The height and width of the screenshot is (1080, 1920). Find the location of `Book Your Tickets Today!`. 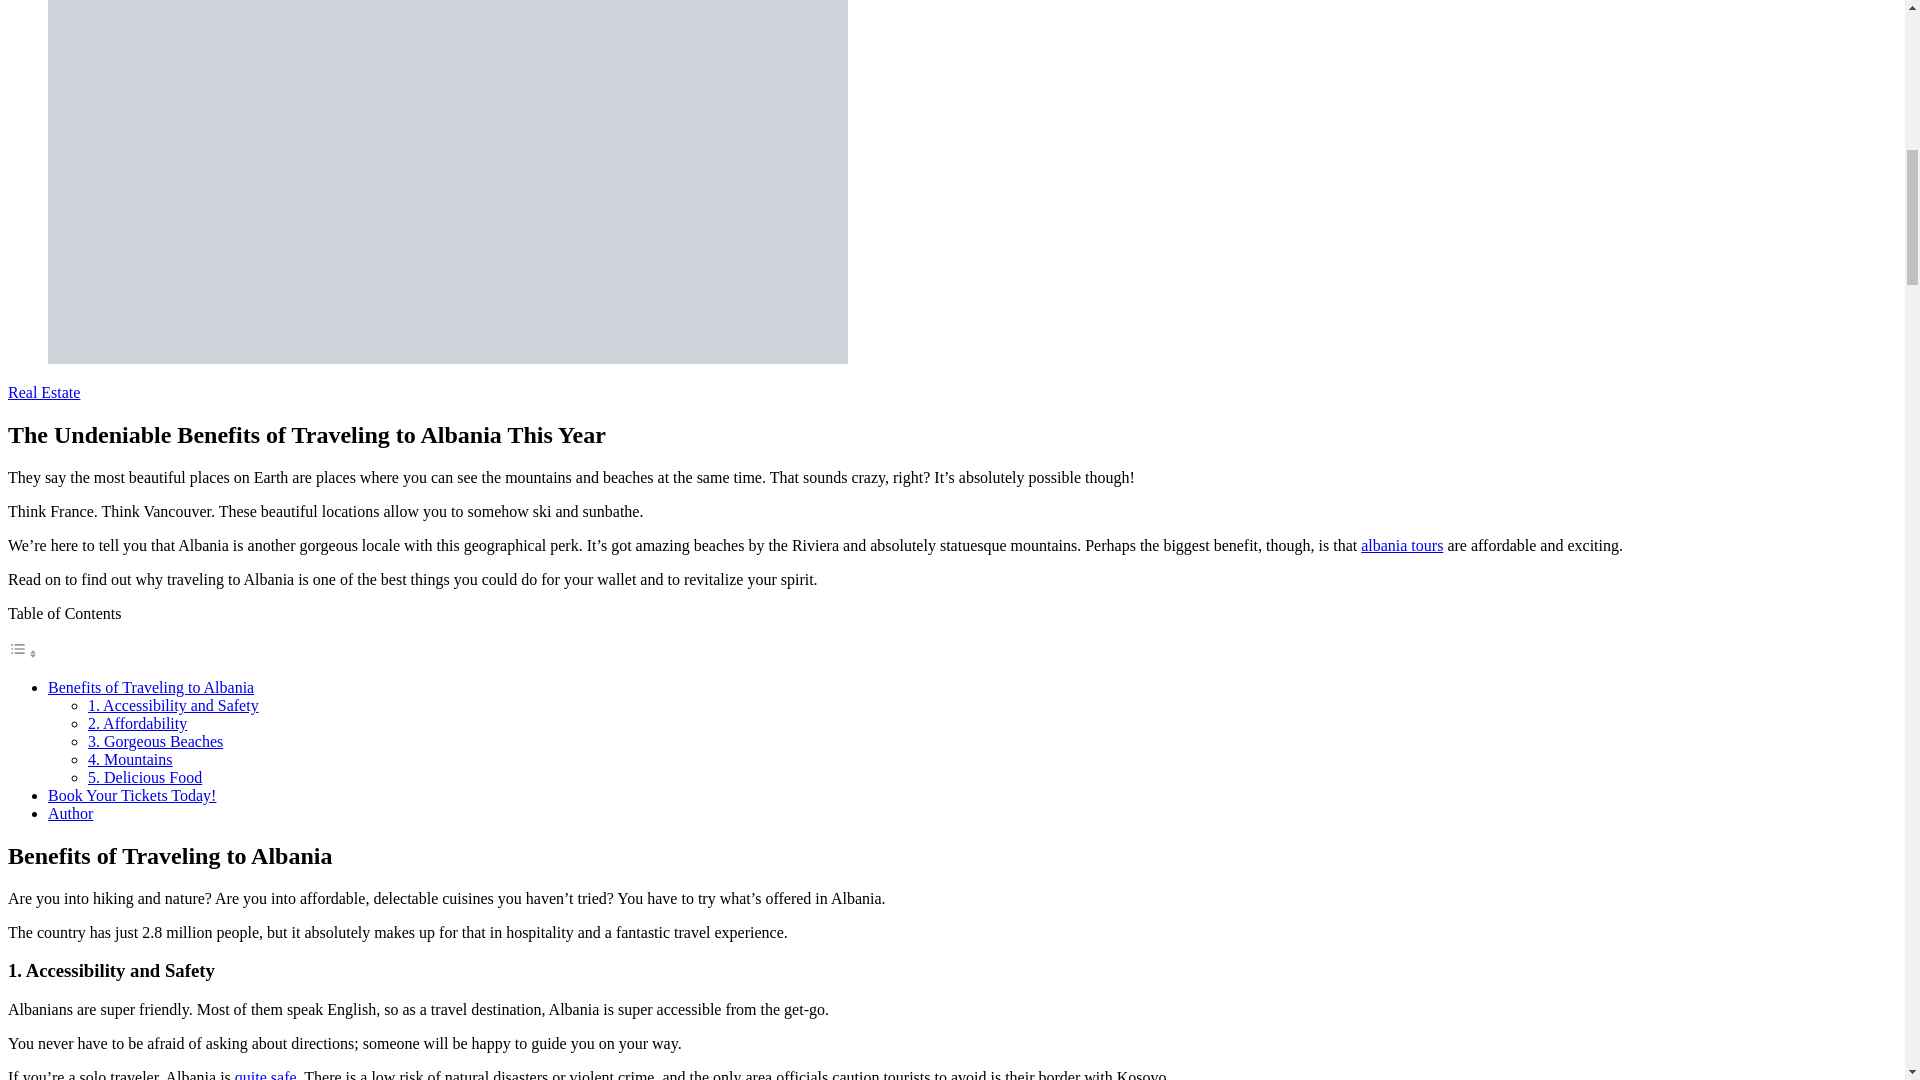

Book Your Tickets Today! is located at coordinates (132, 795).